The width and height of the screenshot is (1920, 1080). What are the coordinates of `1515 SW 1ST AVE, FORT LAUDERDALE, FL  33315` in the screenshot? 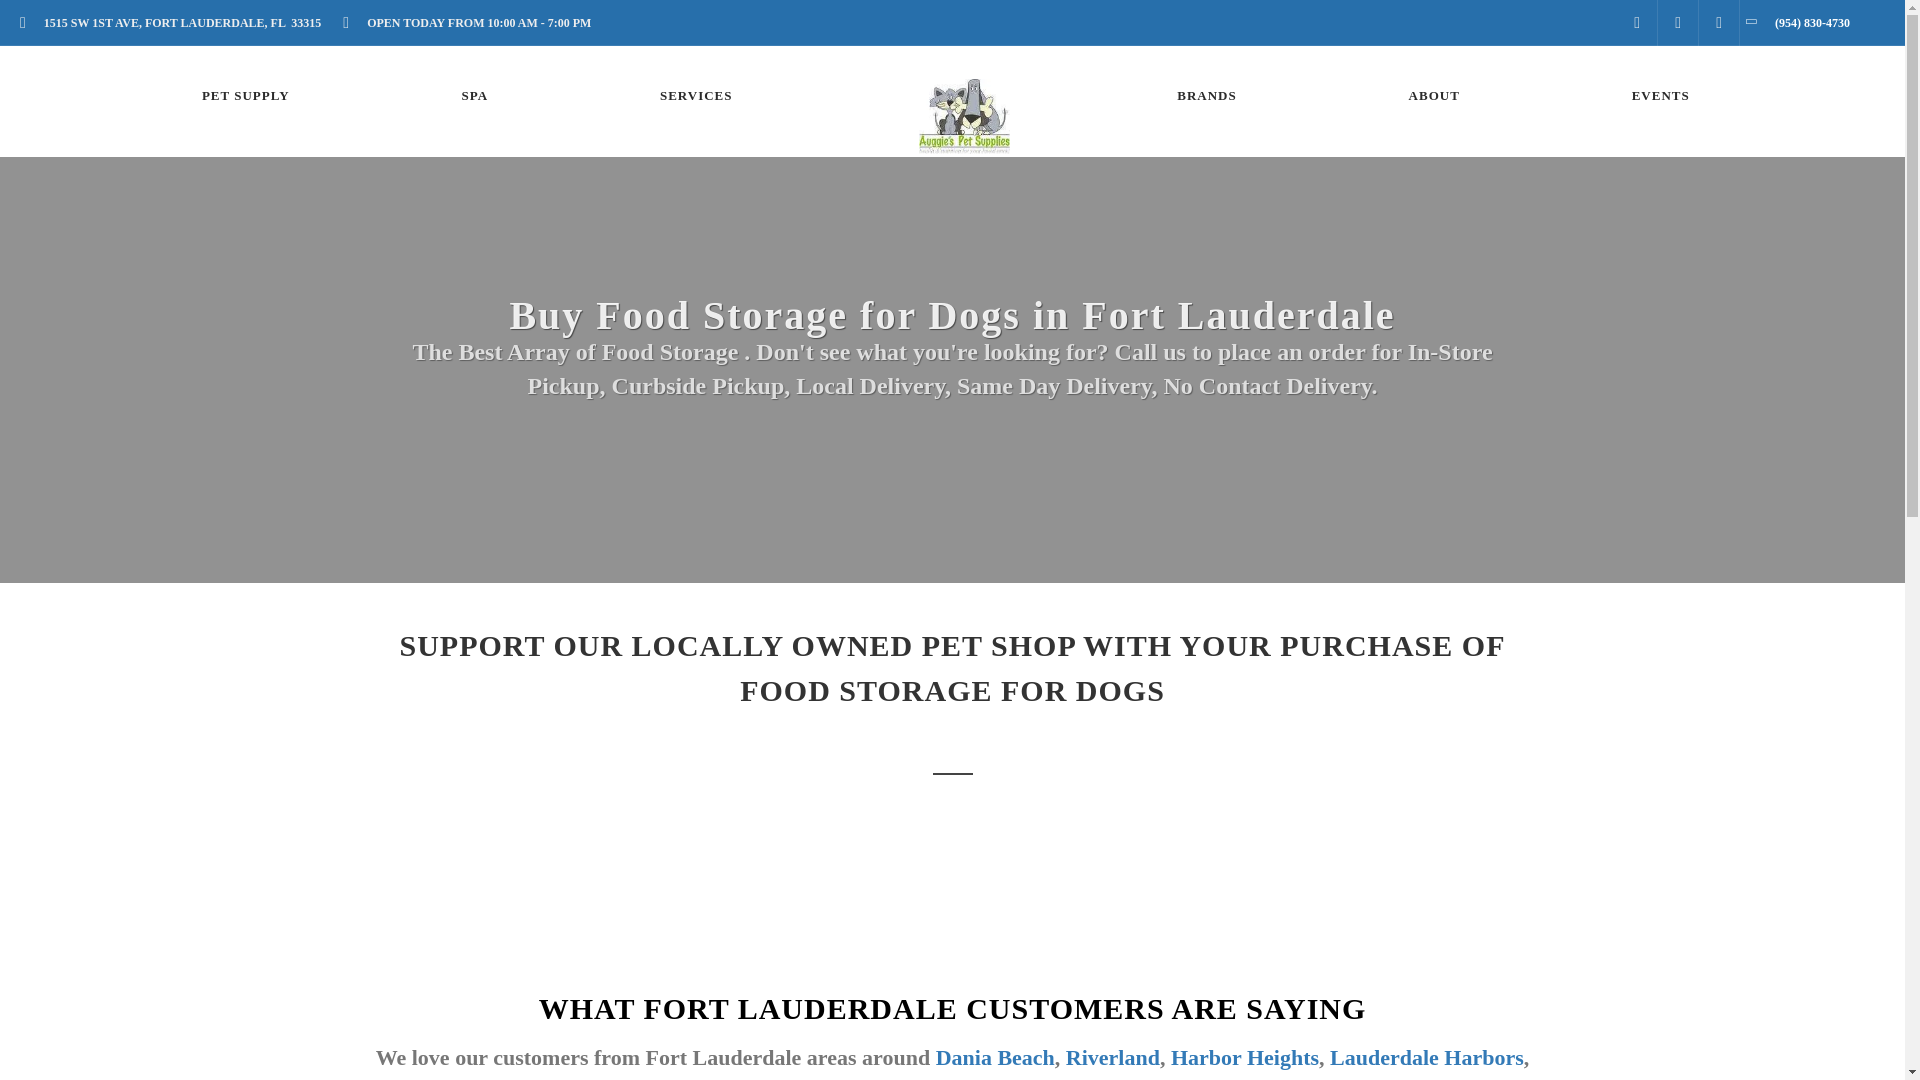 It's located at (176, 22).